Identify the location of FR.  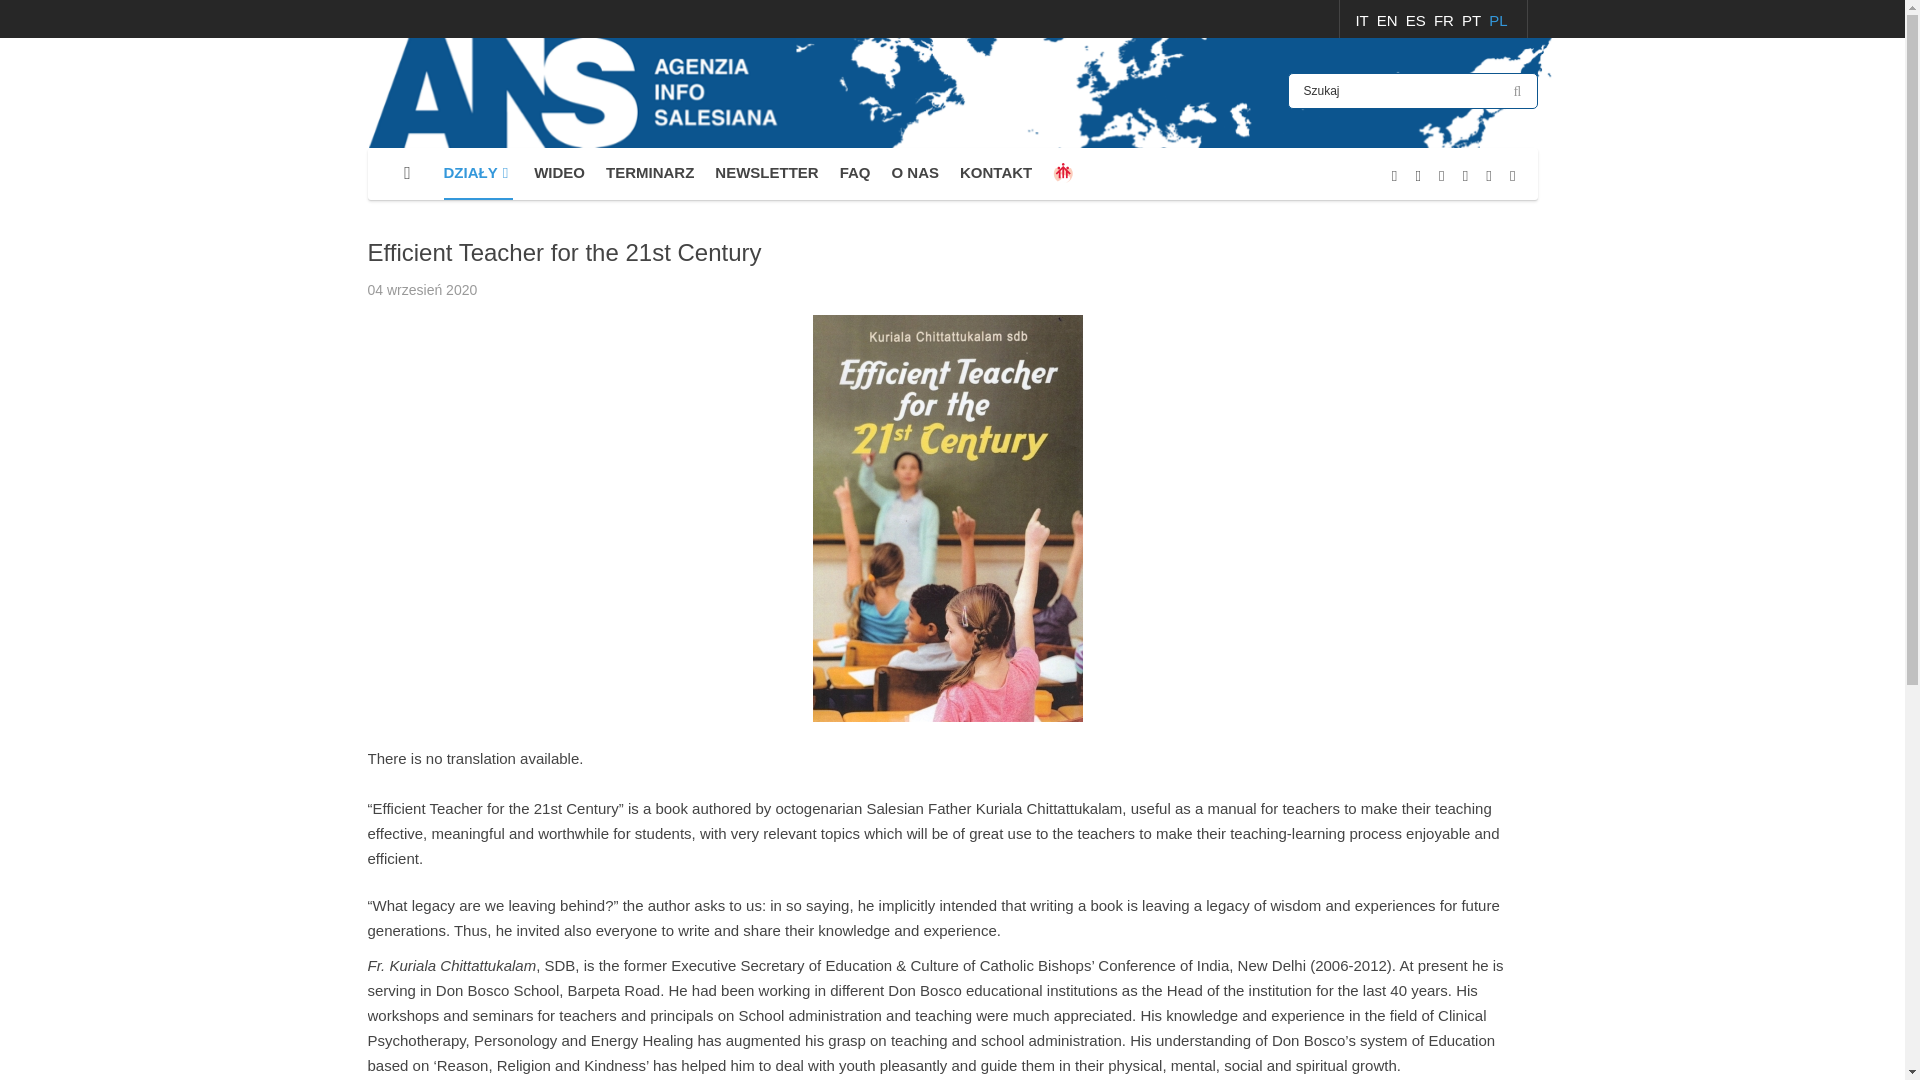
(1446, 20).